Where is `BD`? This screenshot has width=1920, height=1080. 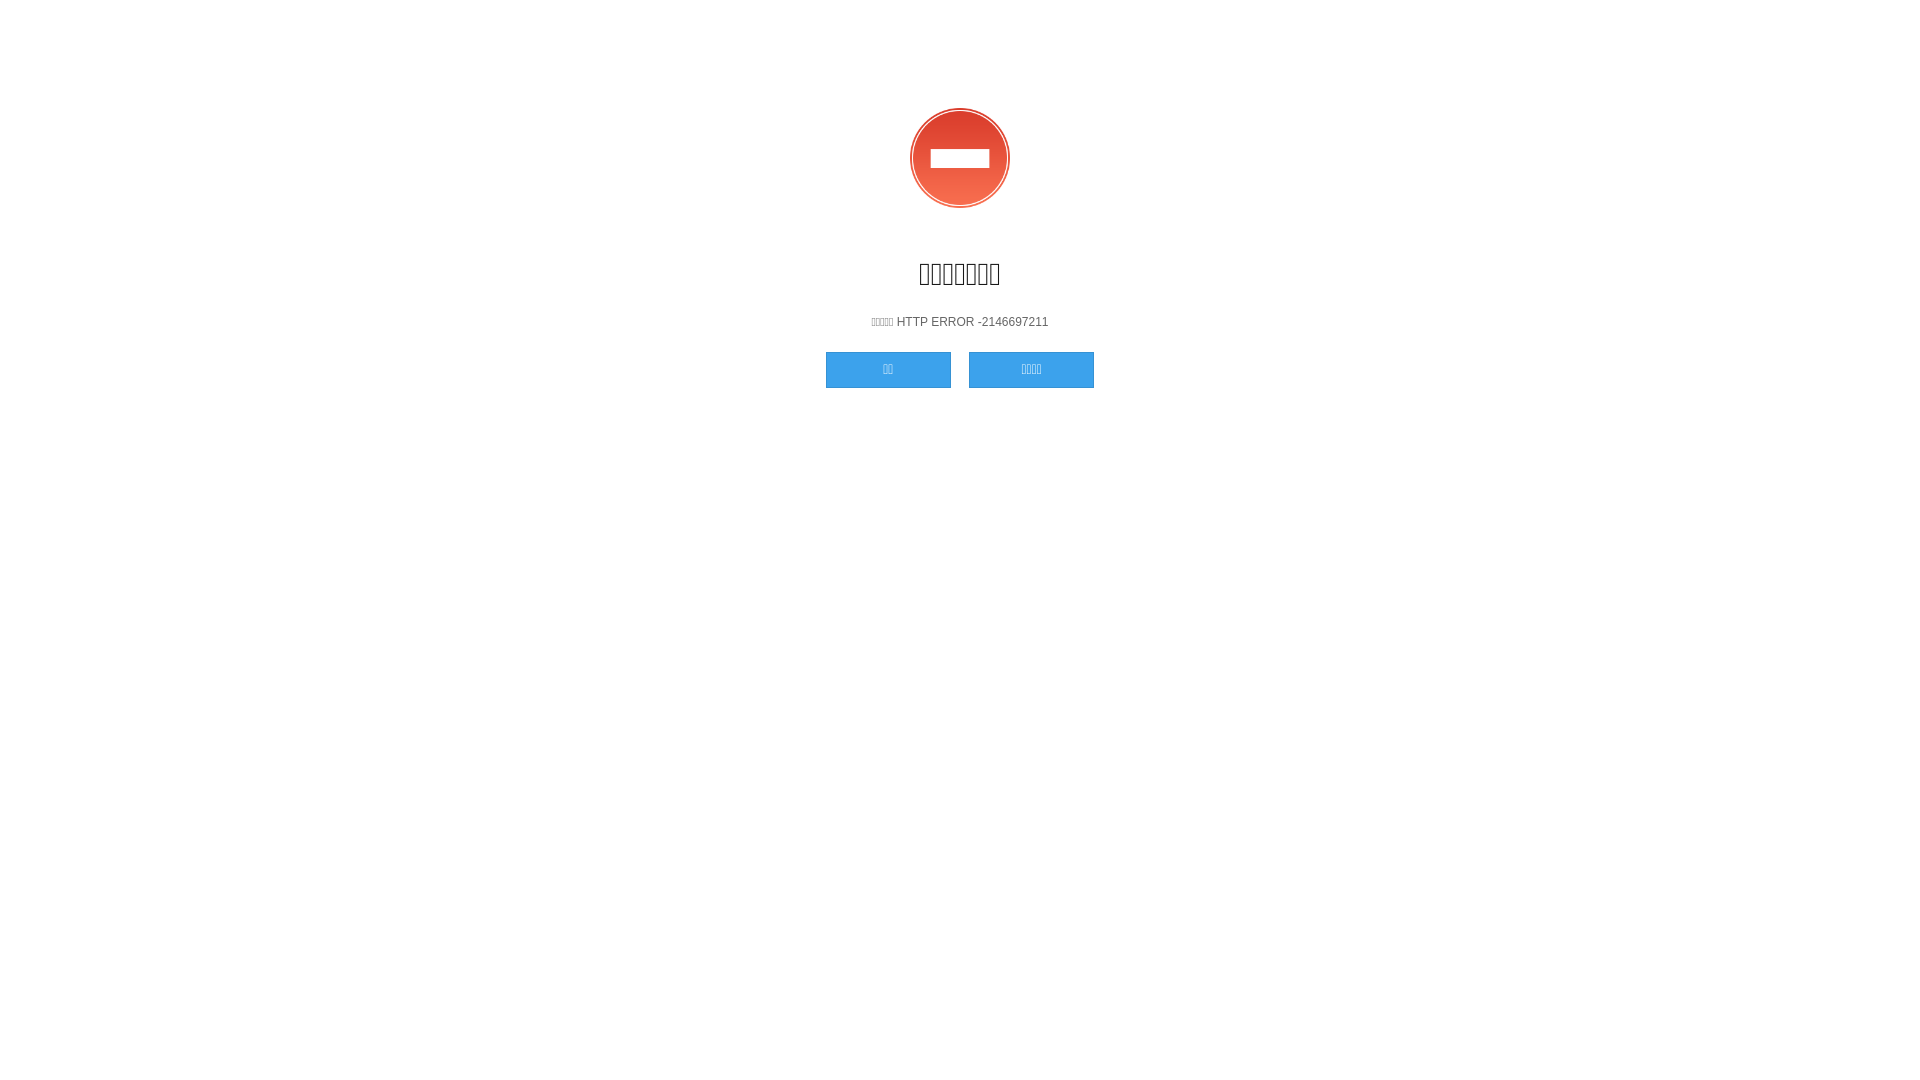 BD is located at coordinates (1166, 836).